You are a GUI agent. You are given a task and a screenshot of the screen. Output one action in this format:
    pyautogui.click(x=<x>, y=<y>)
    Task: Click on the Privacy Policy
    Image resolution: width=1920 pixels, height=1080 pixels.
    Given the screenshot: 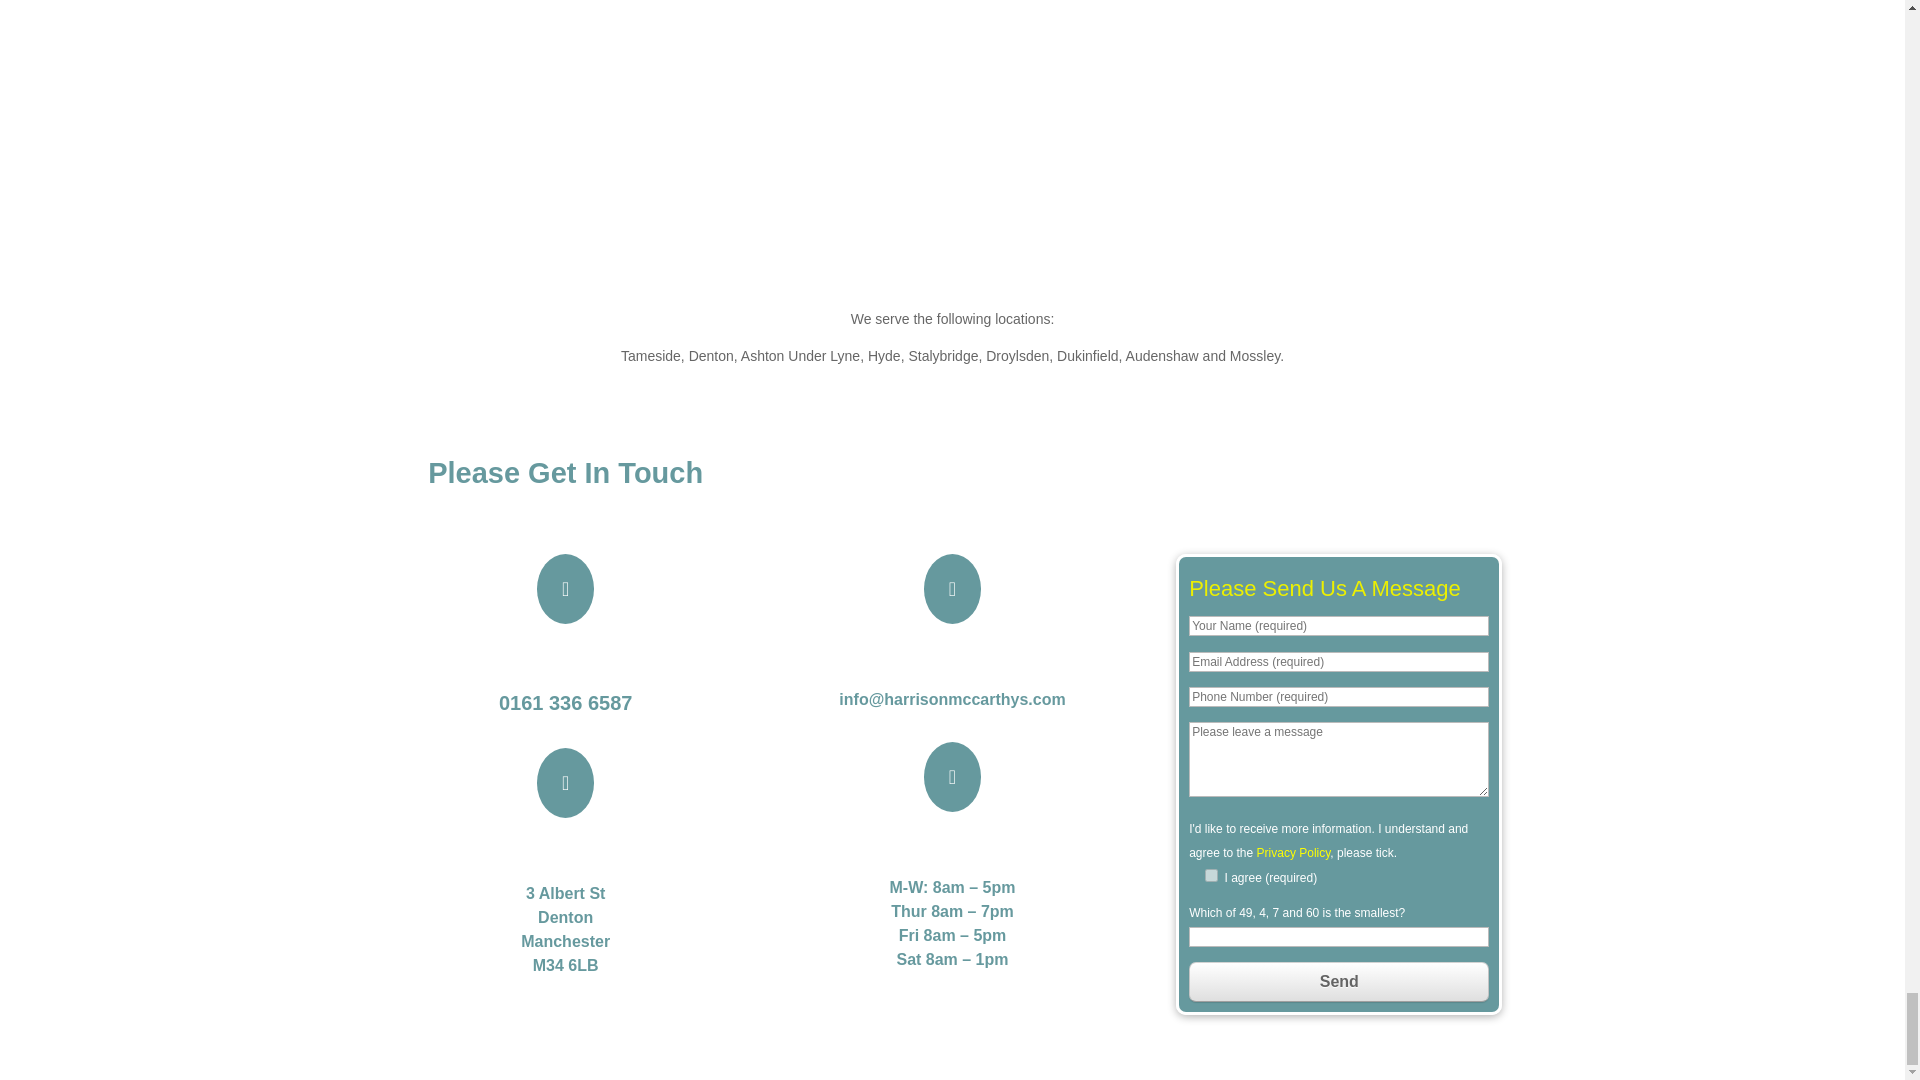 What is the action you would take?
    pyautogui.click(x=1294, y=852)
    